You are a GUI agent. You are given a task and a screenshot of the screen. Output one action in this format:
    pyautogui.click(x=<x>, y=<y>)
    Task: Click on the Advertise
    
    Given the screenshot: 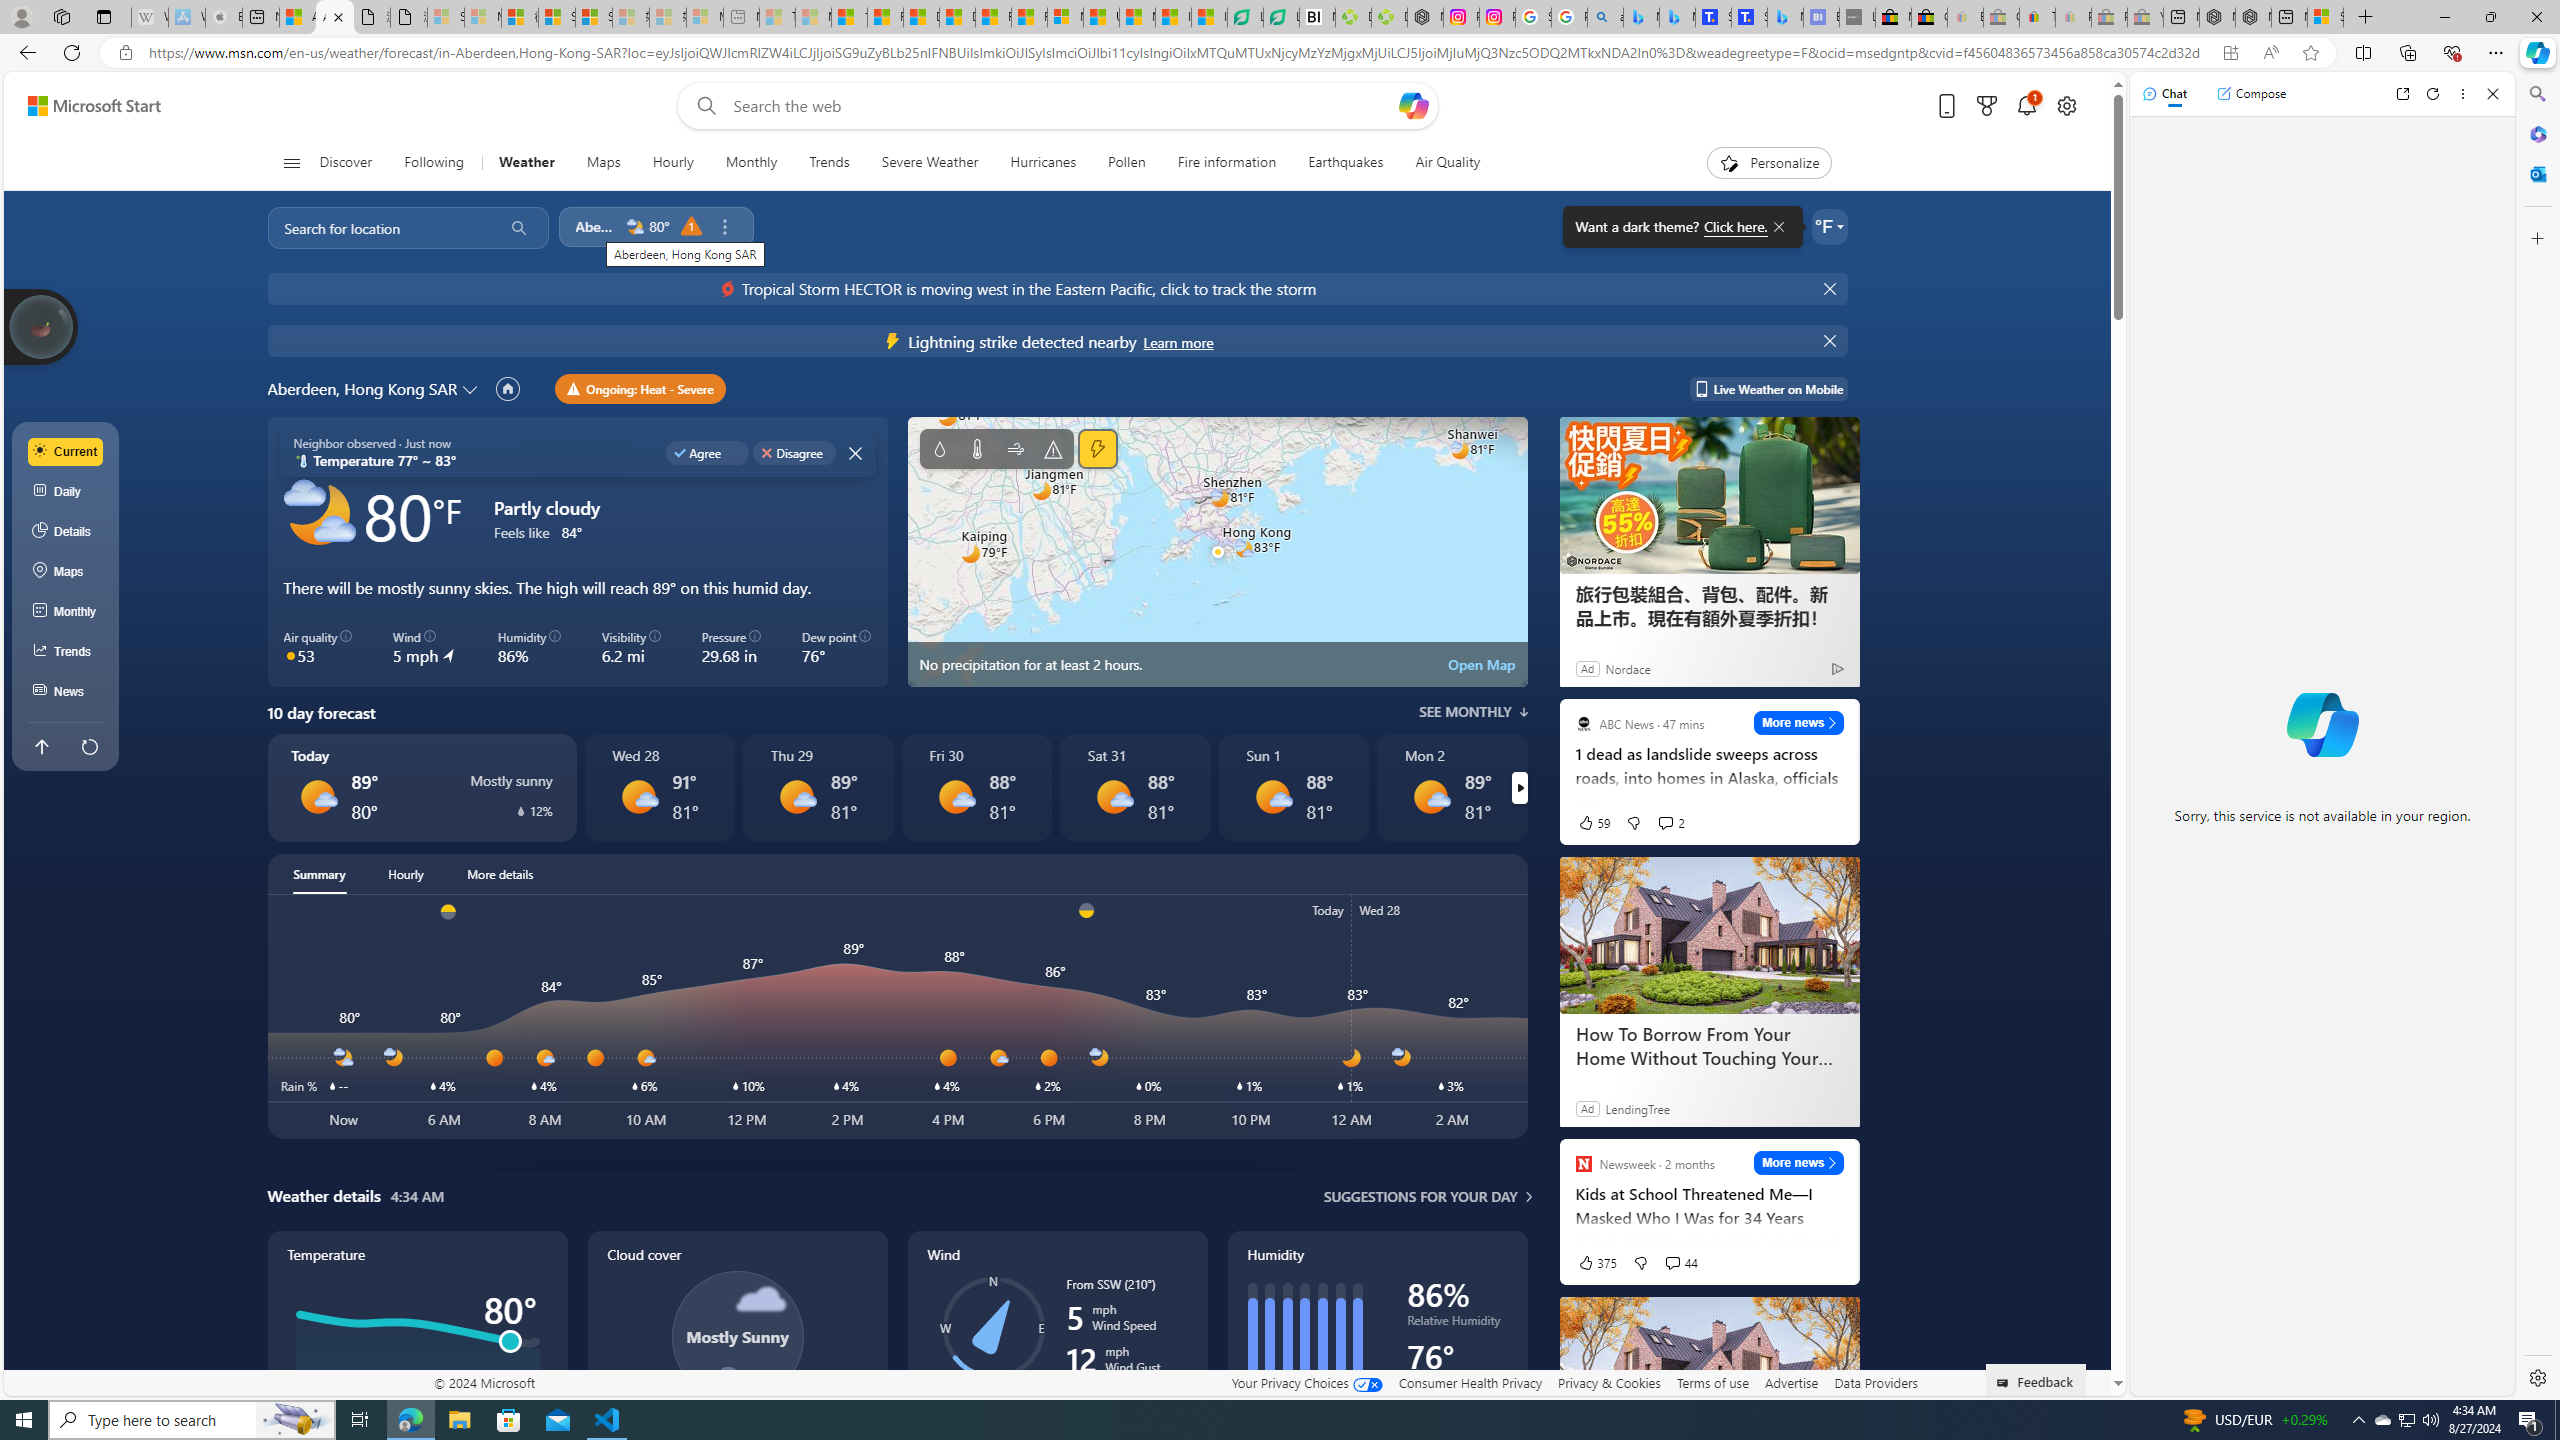 What is the action you would take?
    pyautogui.click(x=1792, y=1382)
    